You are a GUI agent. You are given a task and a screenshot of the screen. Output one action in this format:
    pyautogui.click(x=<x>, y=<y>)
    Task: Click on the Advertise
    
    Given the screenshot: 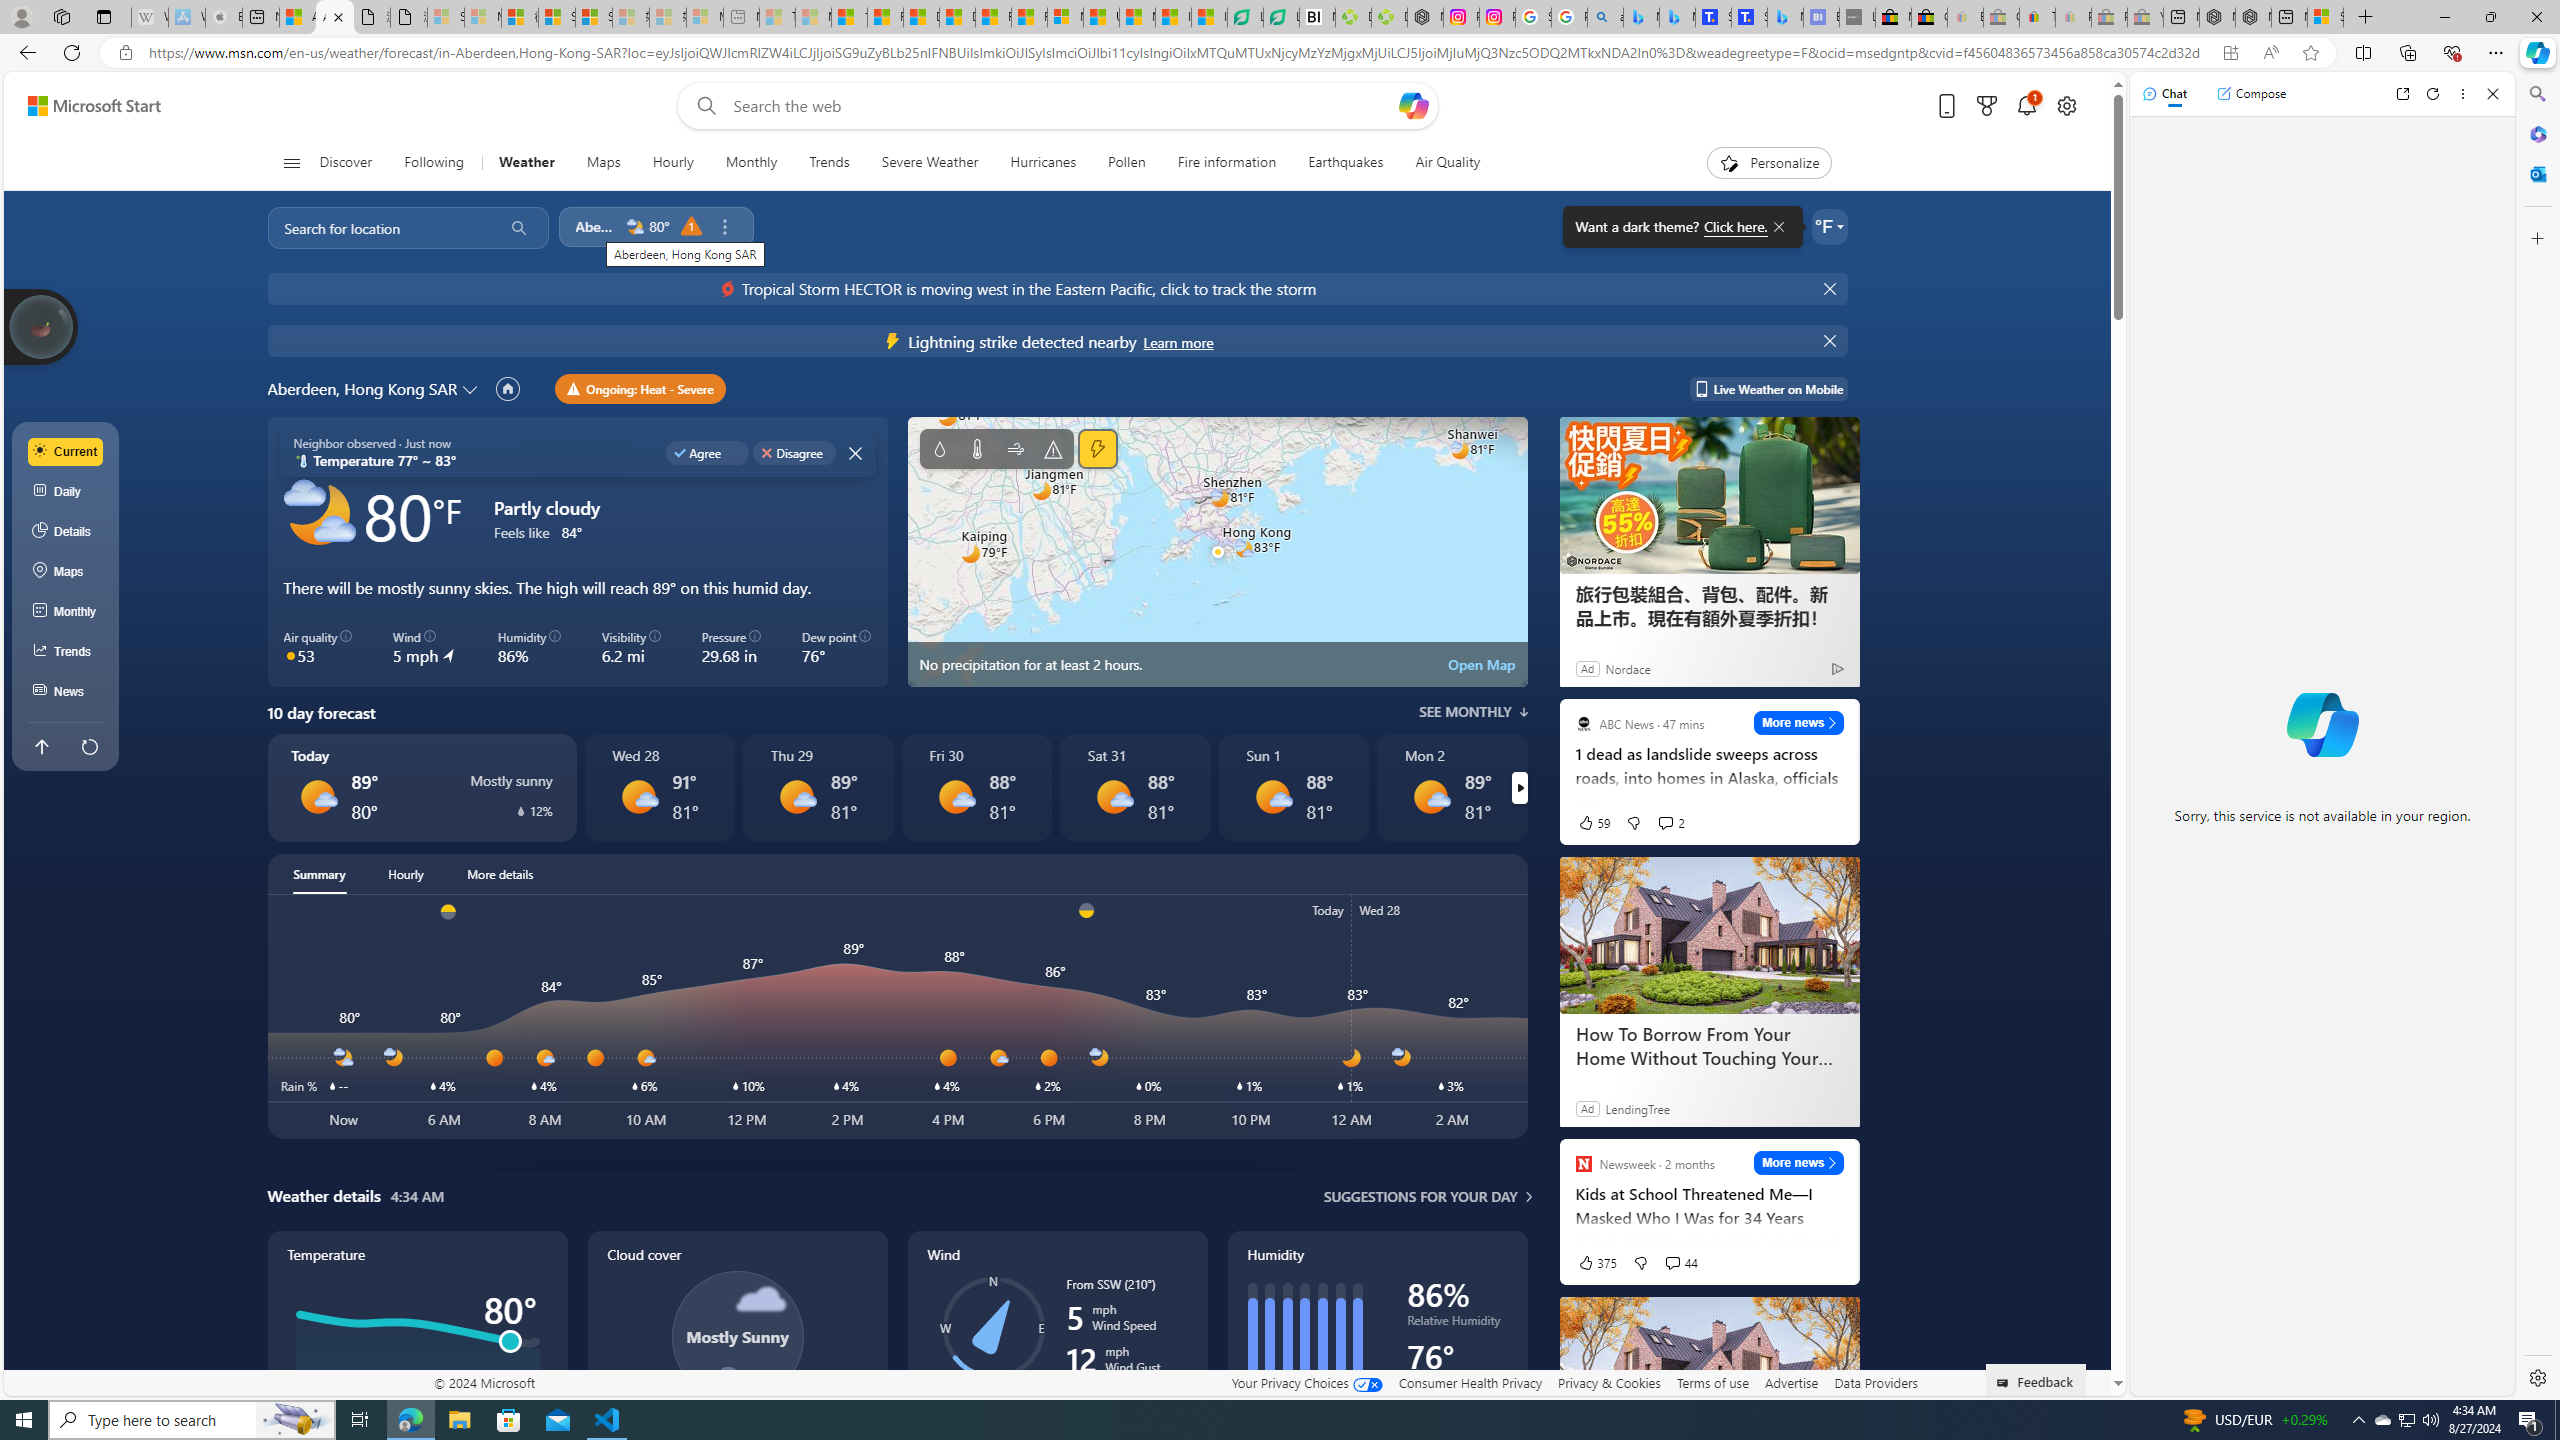 What is the action you would take?
    pyautogui.click(x=1792, y=1382)
    